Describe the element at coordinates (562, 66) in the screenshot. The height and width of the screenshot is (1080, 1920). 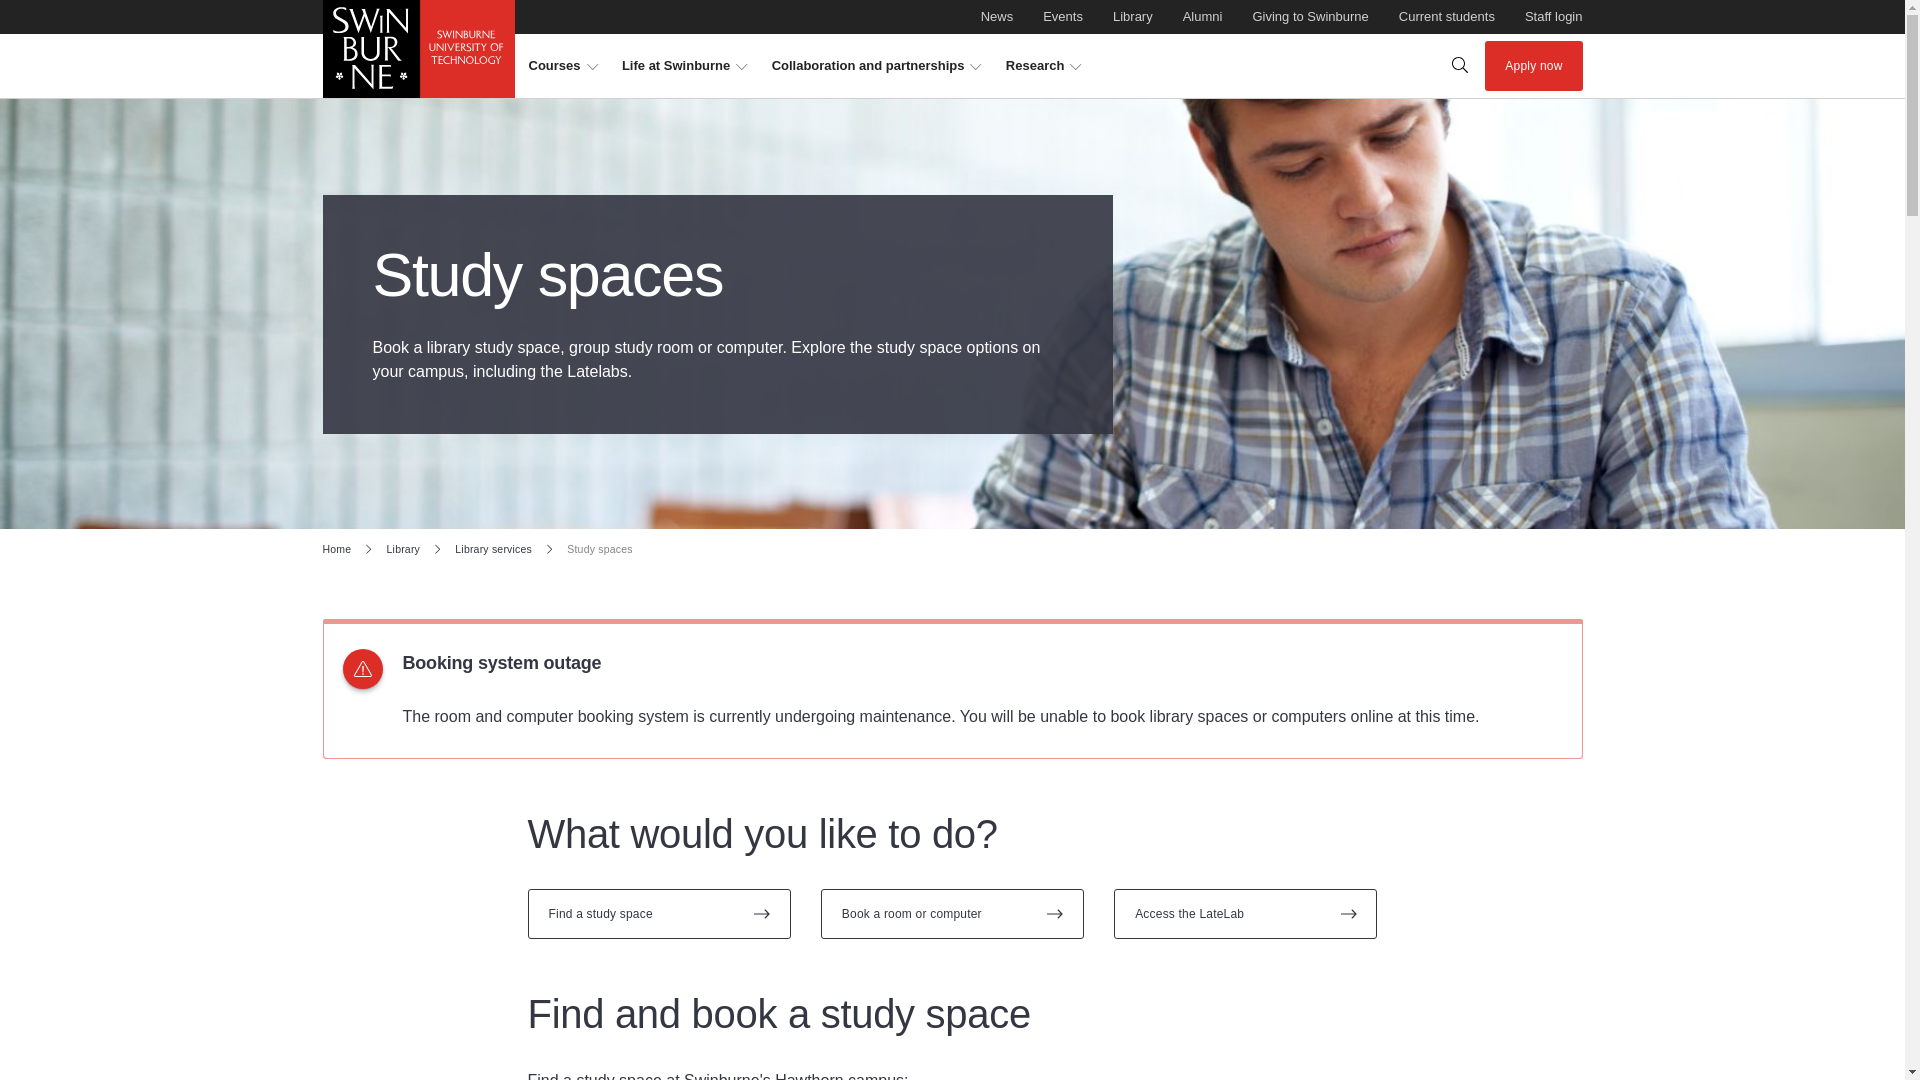
I see `Events` at that location.